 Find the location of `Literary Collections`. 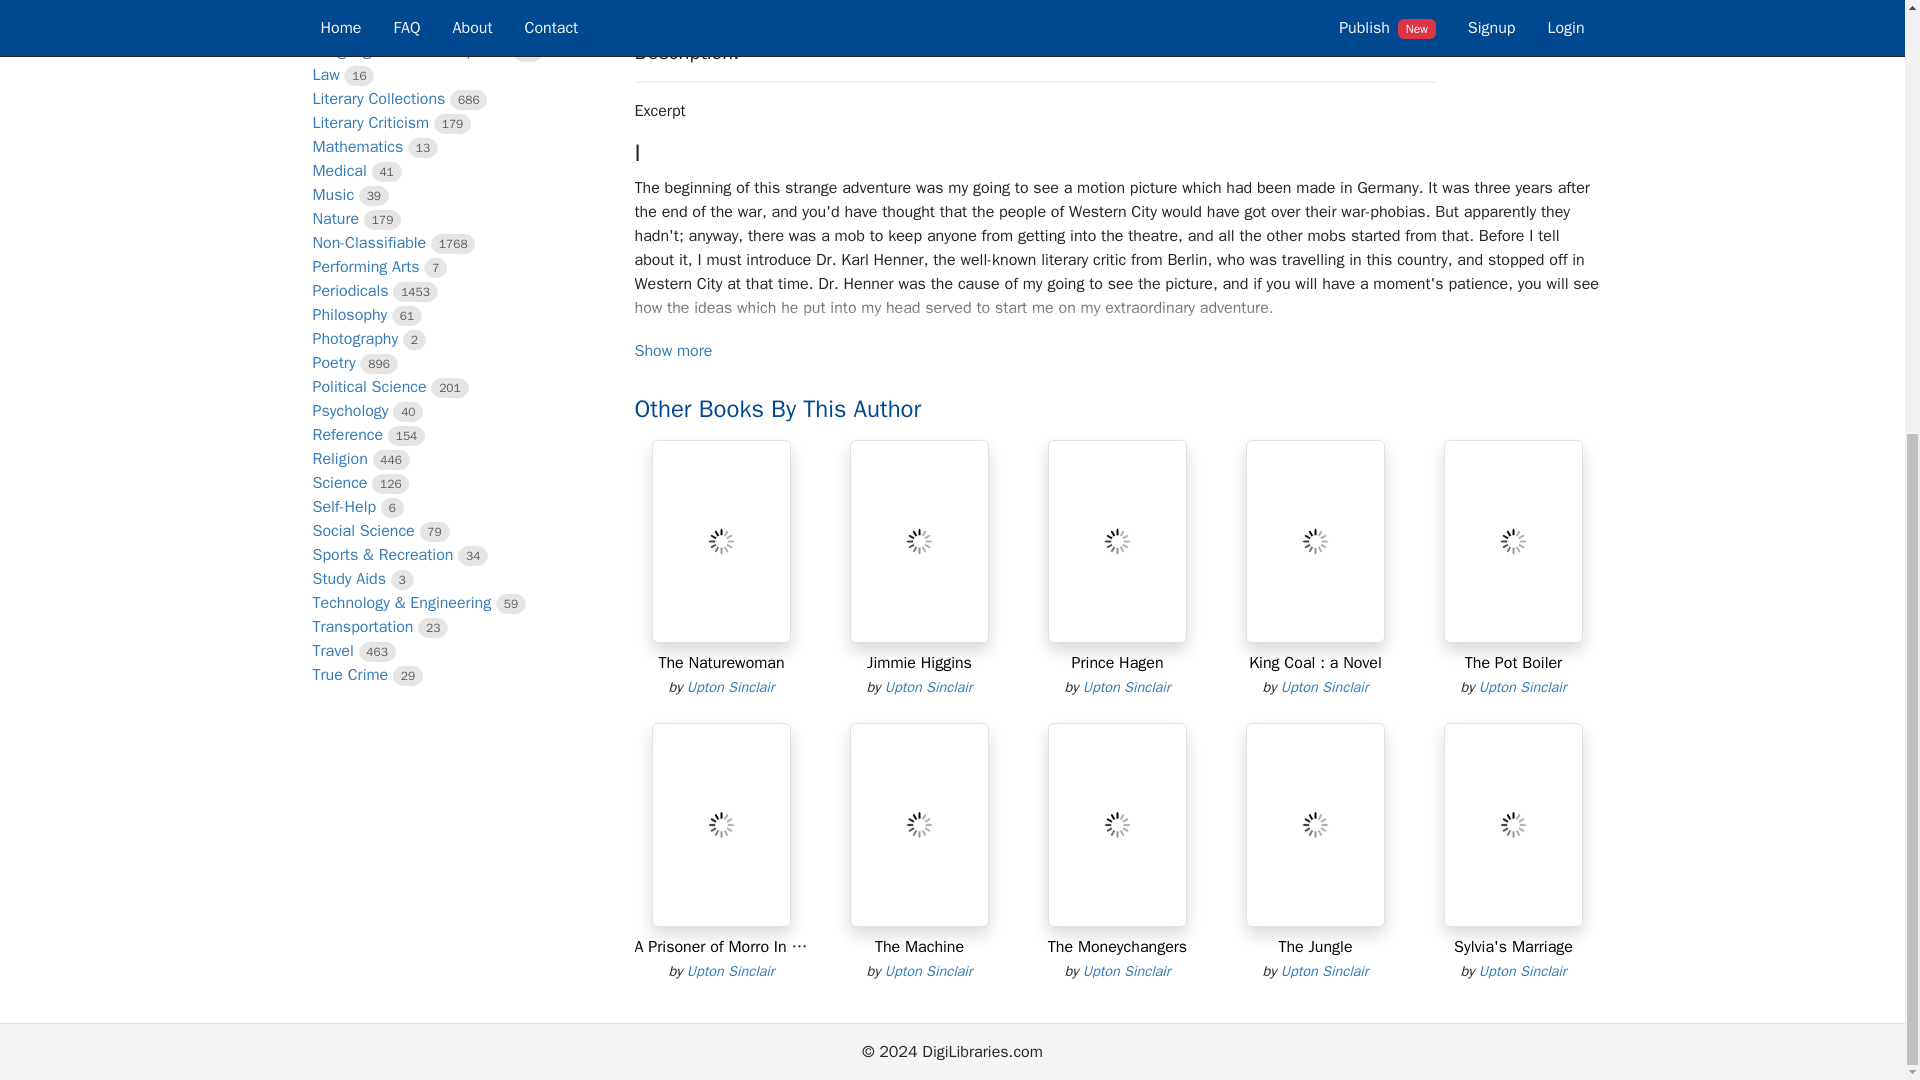

Literary Collections is located at coordinates (378, 98).